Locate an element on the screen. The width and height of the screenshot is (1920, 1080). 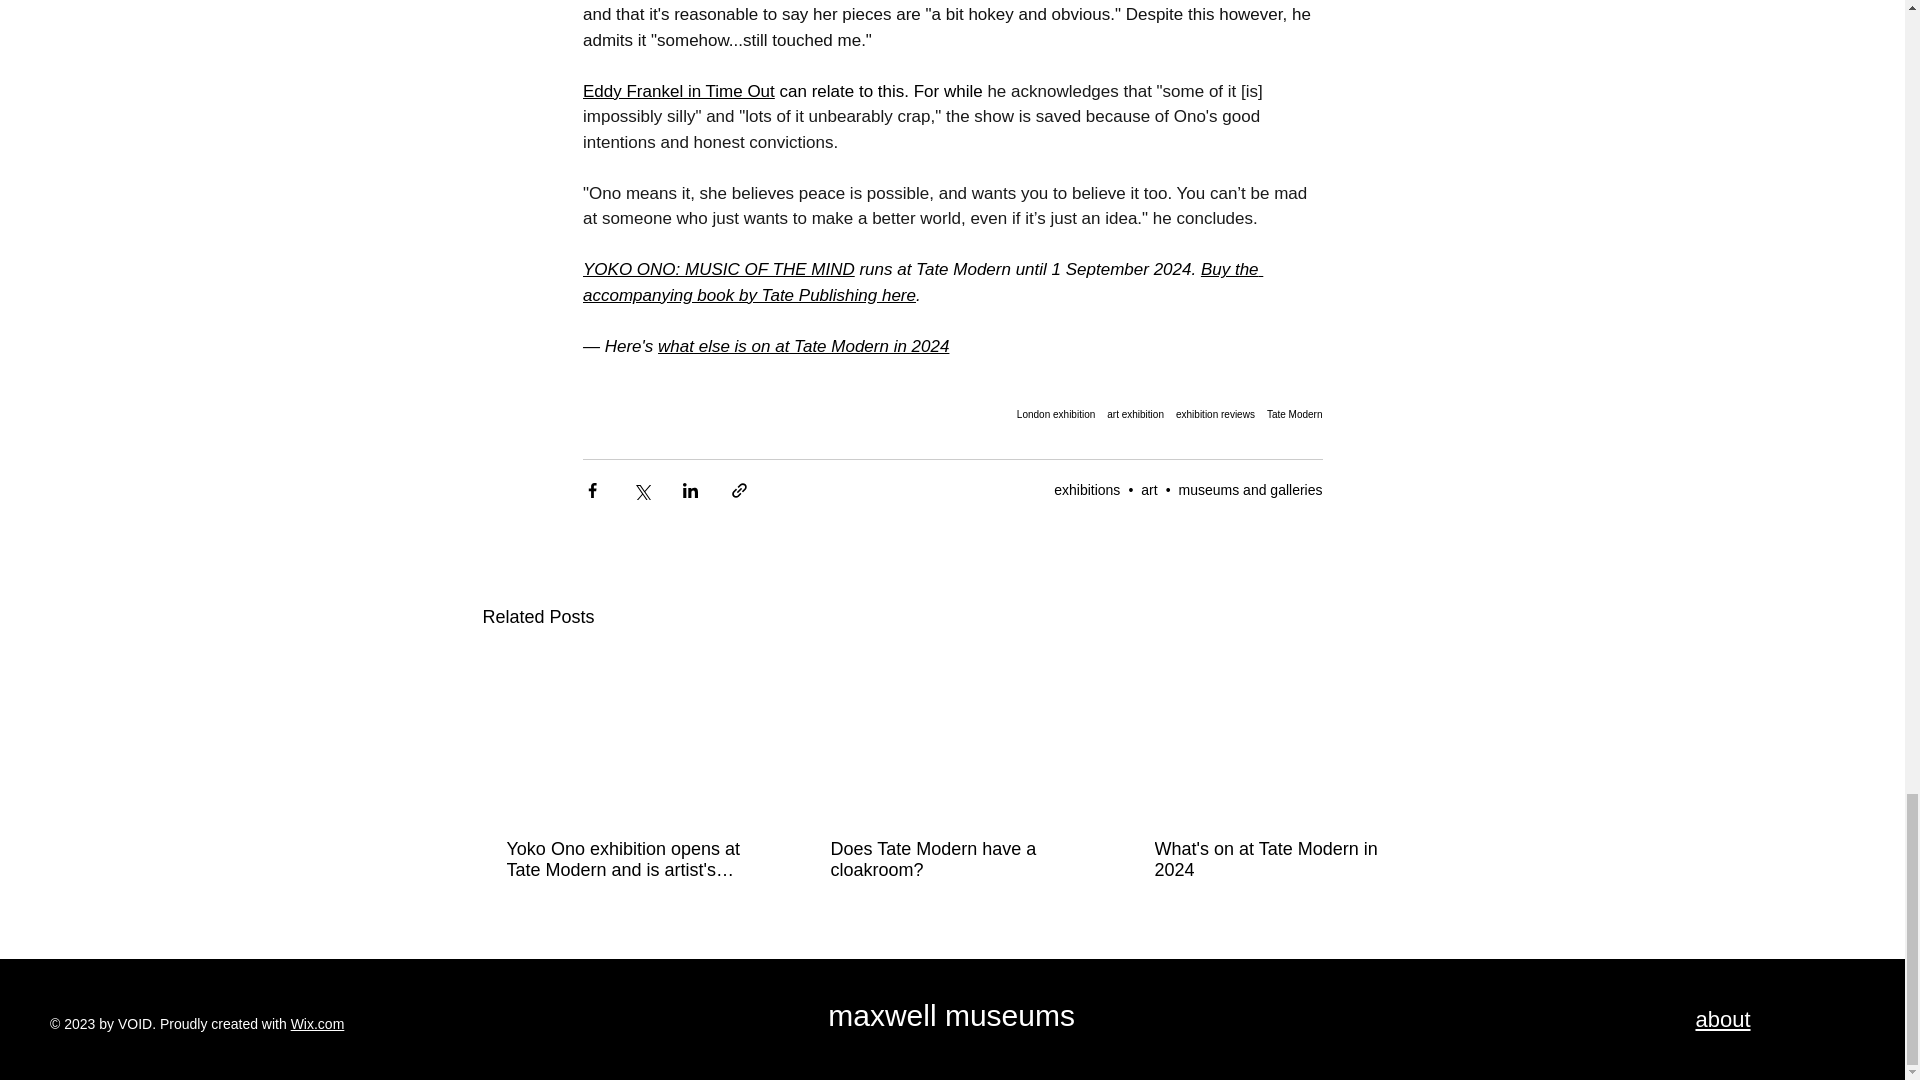
Wix.com is located at coordinates (318, 1024).